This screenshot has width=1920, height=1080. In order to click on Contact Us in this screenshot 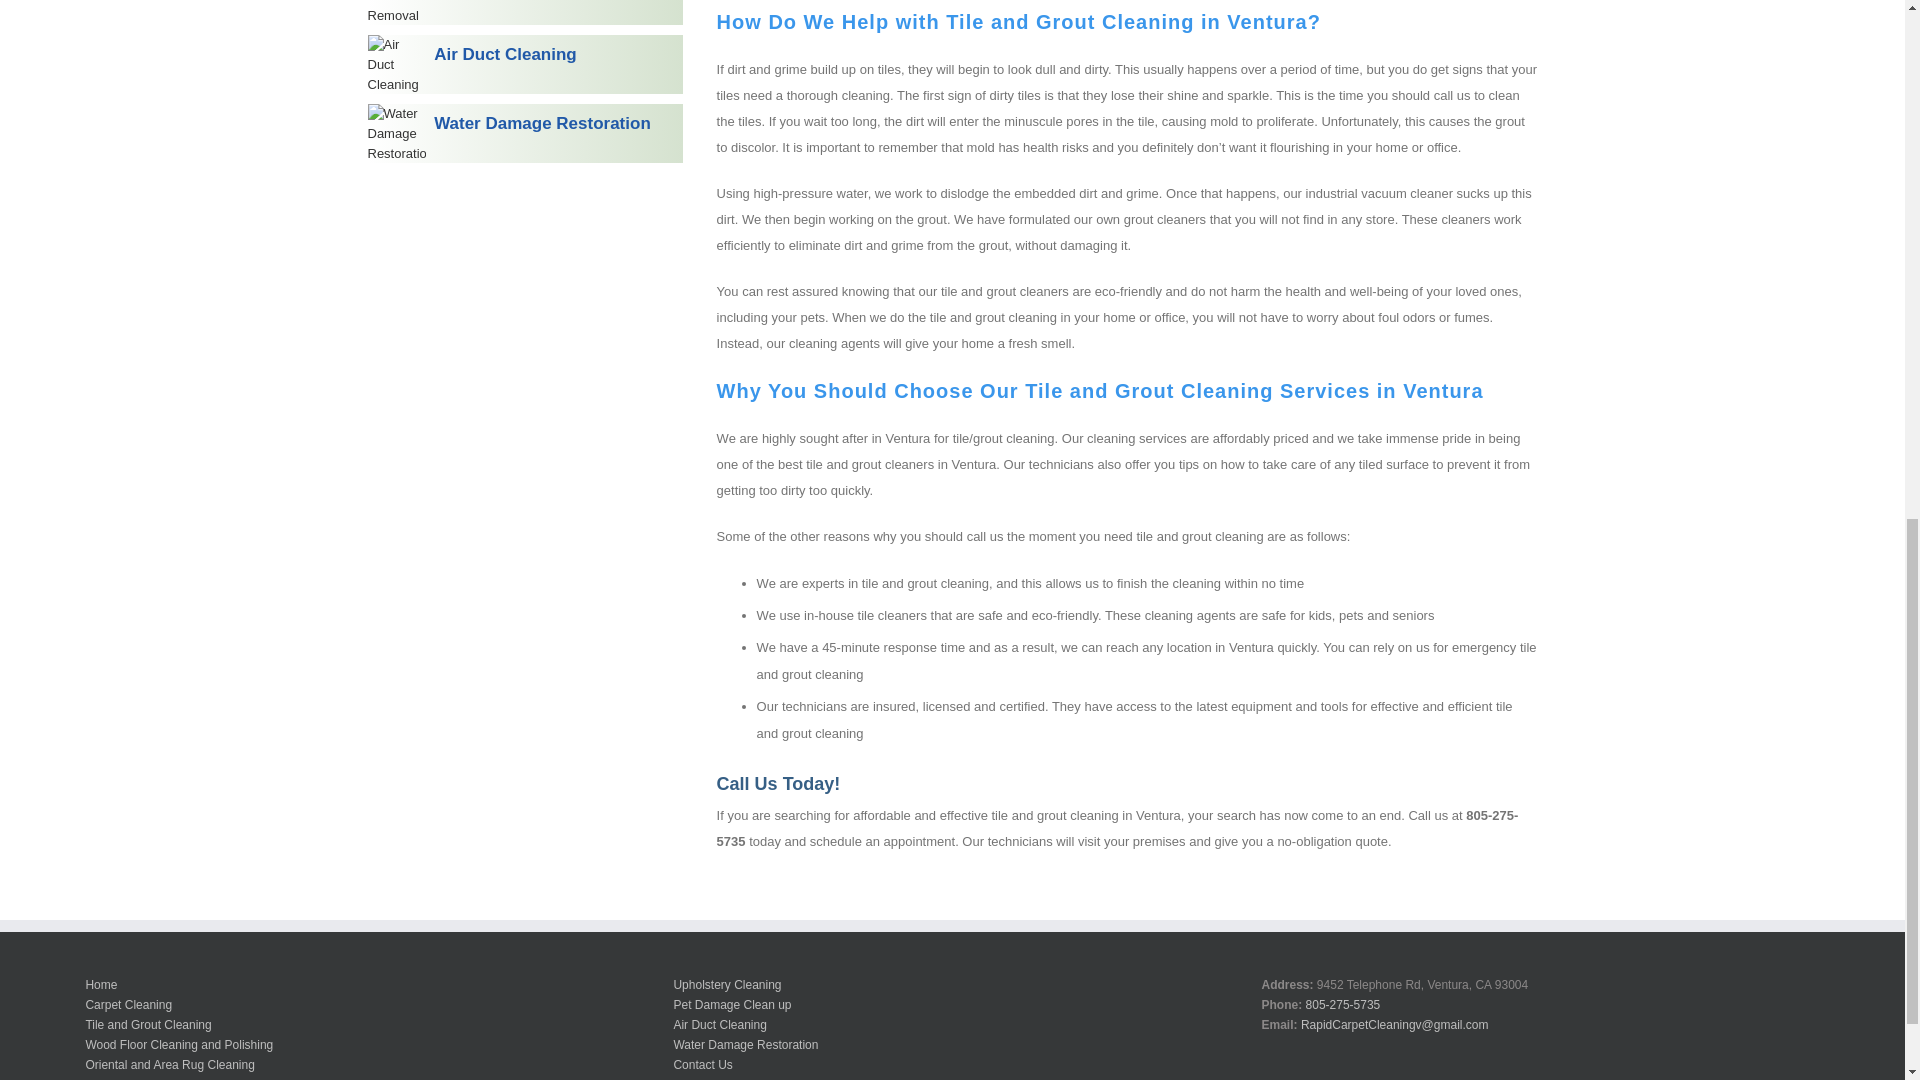, I will do `click(702, 1064)`.